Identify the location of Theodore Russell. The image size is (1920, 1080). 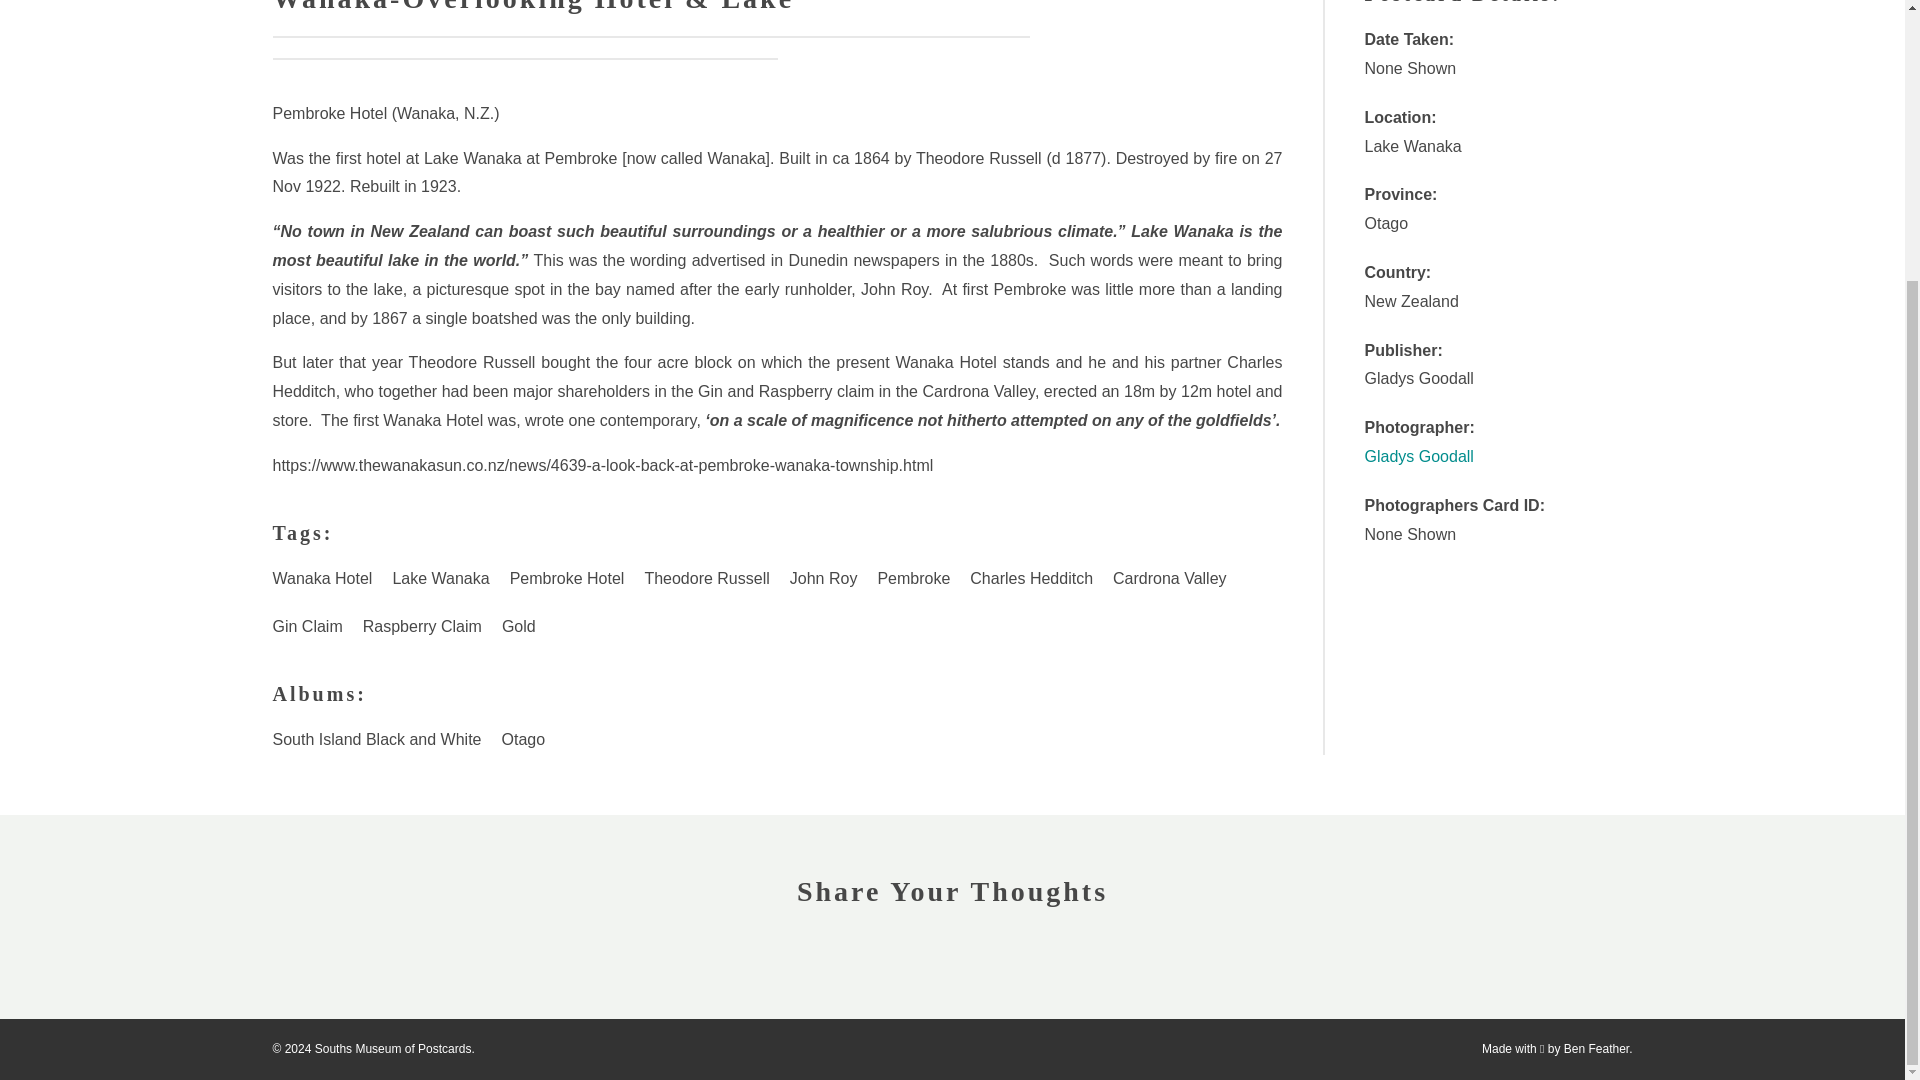
(706, 579).